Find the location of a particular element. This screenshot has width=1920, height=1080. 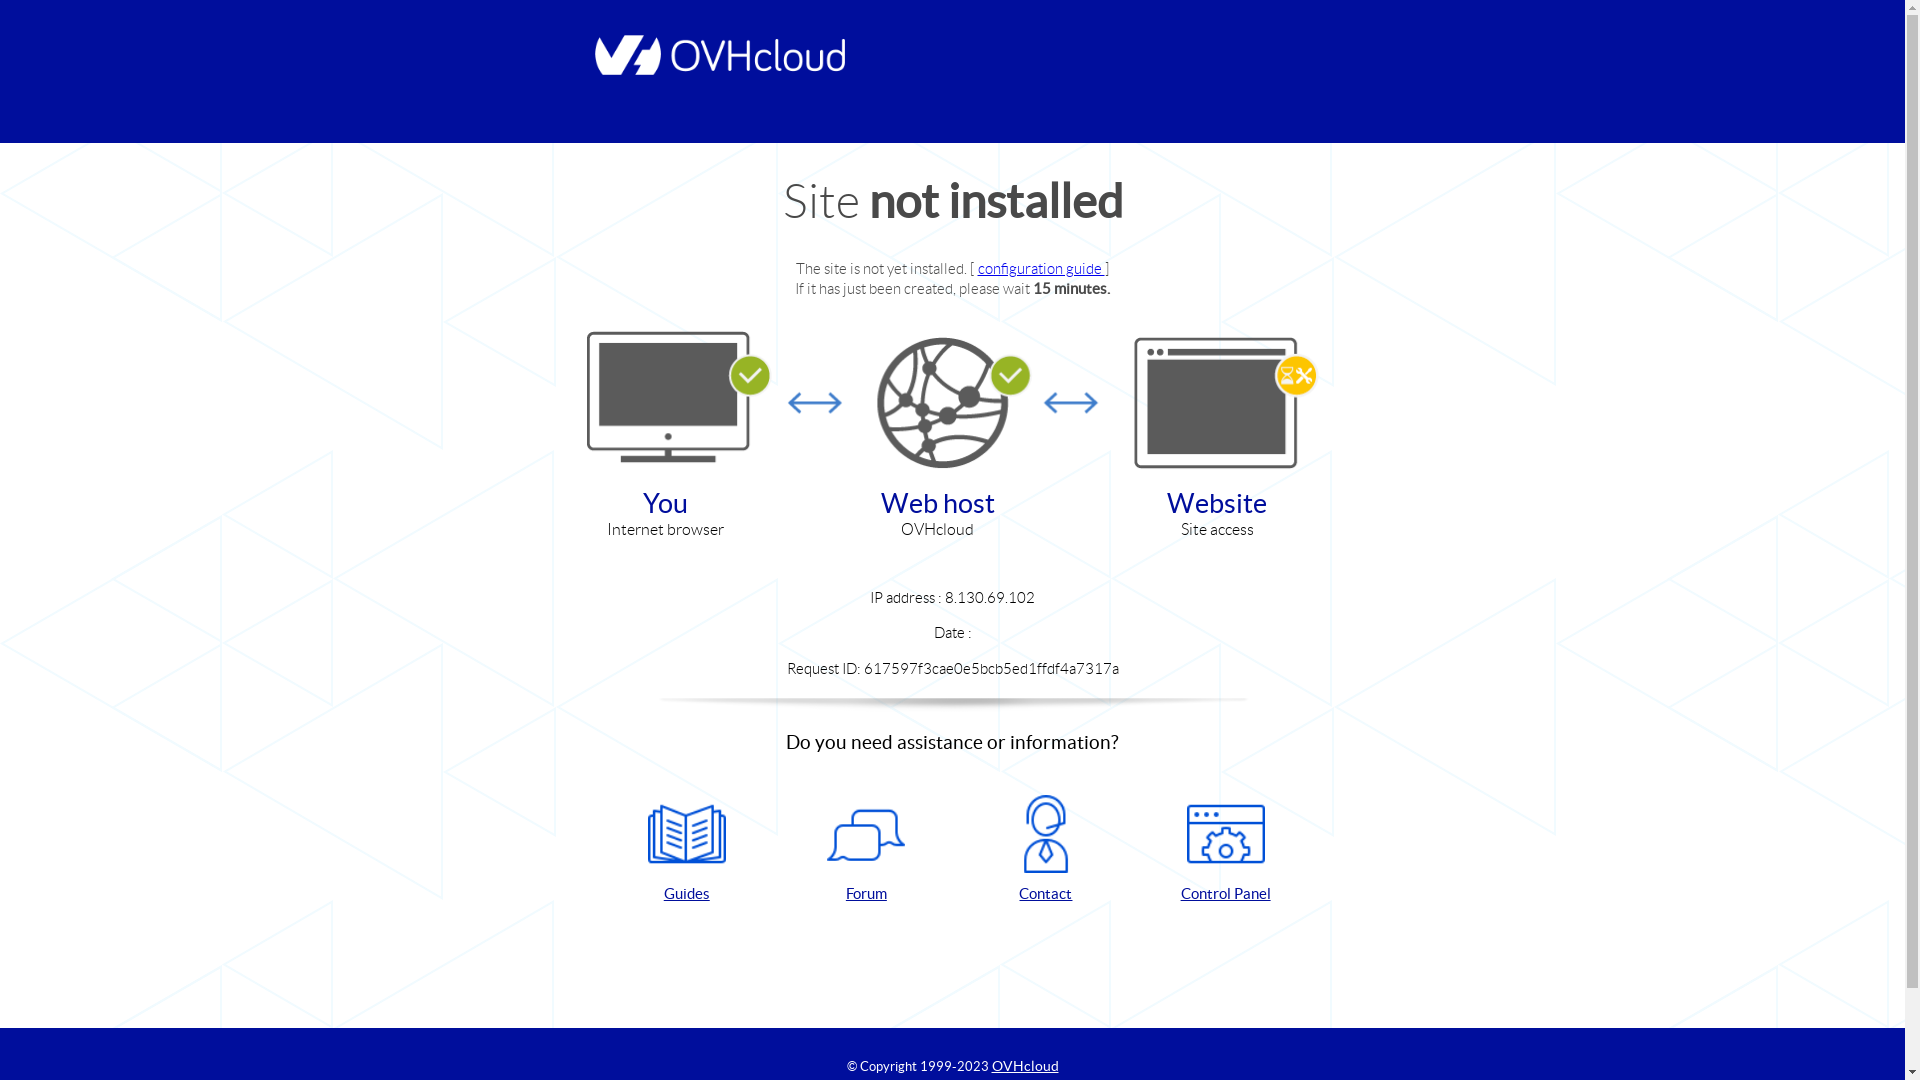

OVHcloud is located at coordinates (1026, 1066).